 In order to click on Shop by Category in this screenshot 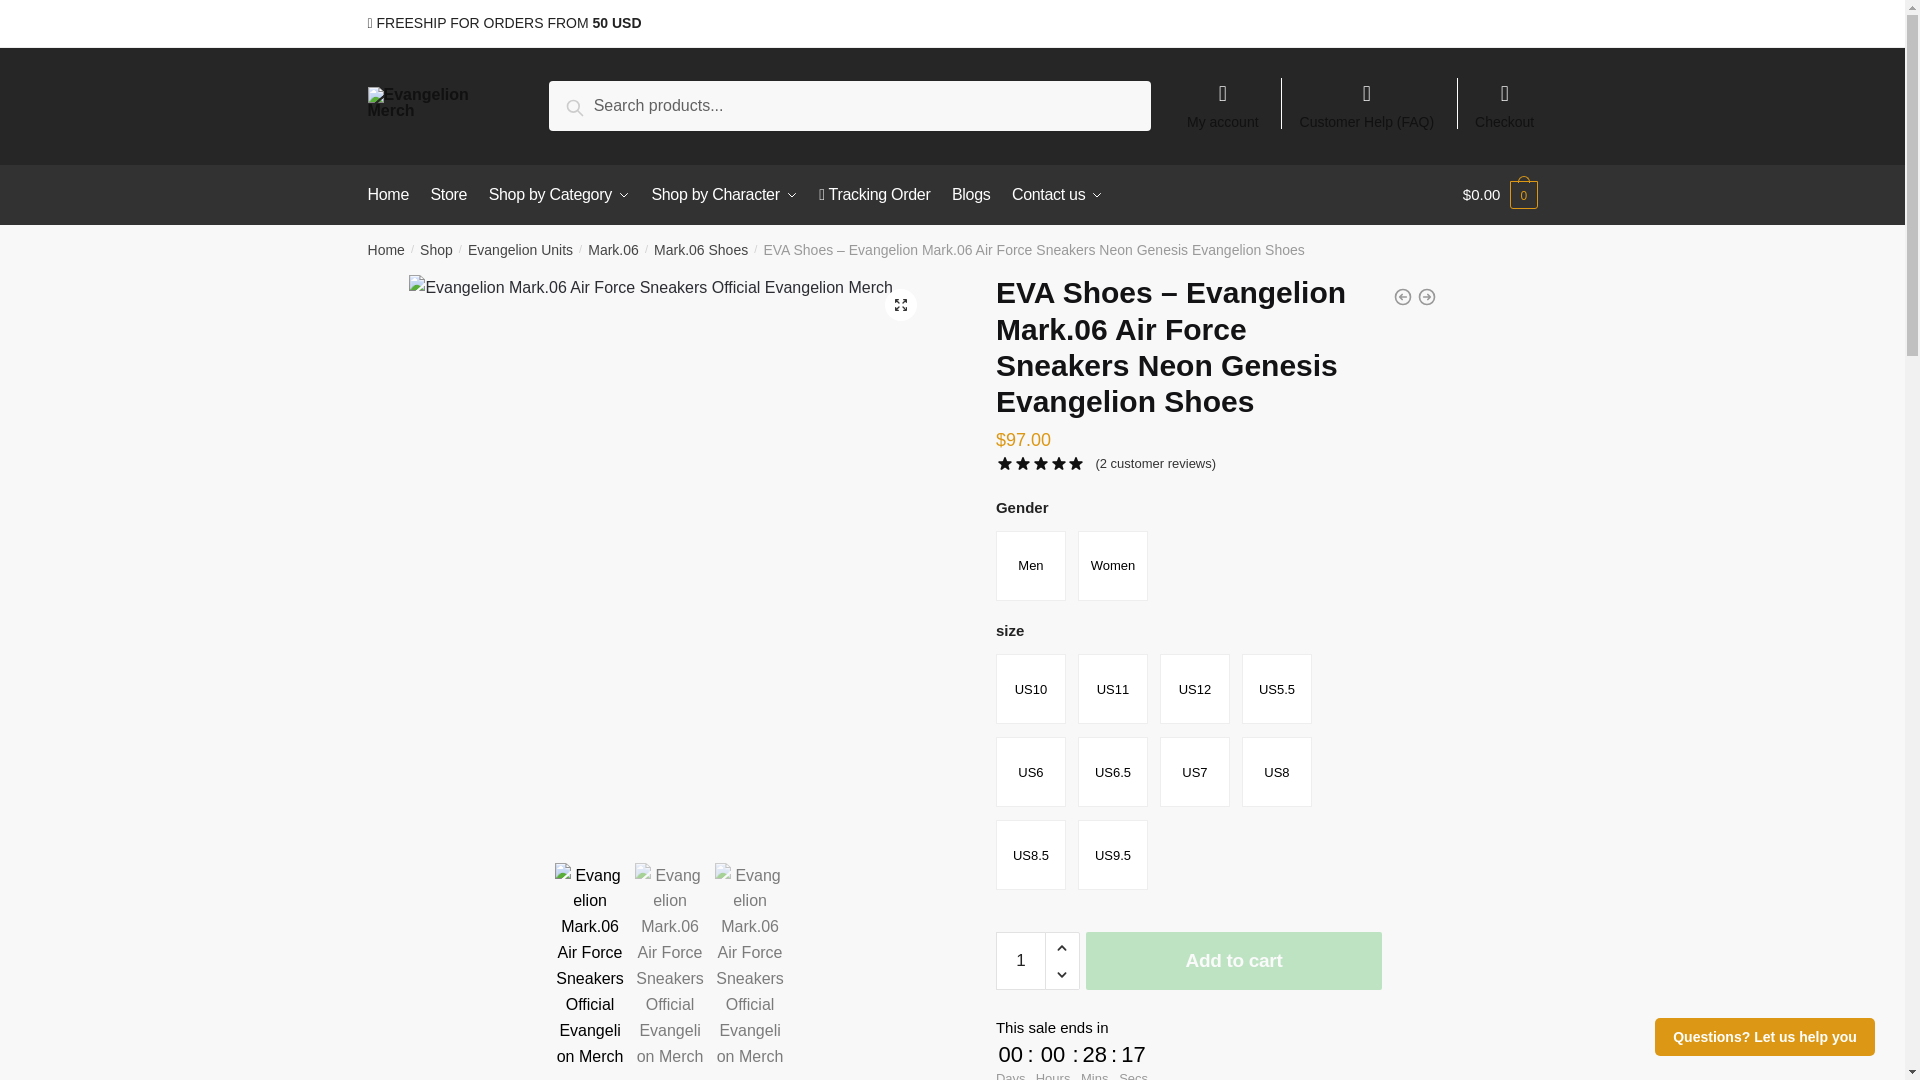, I will do `click(559, 194)`.